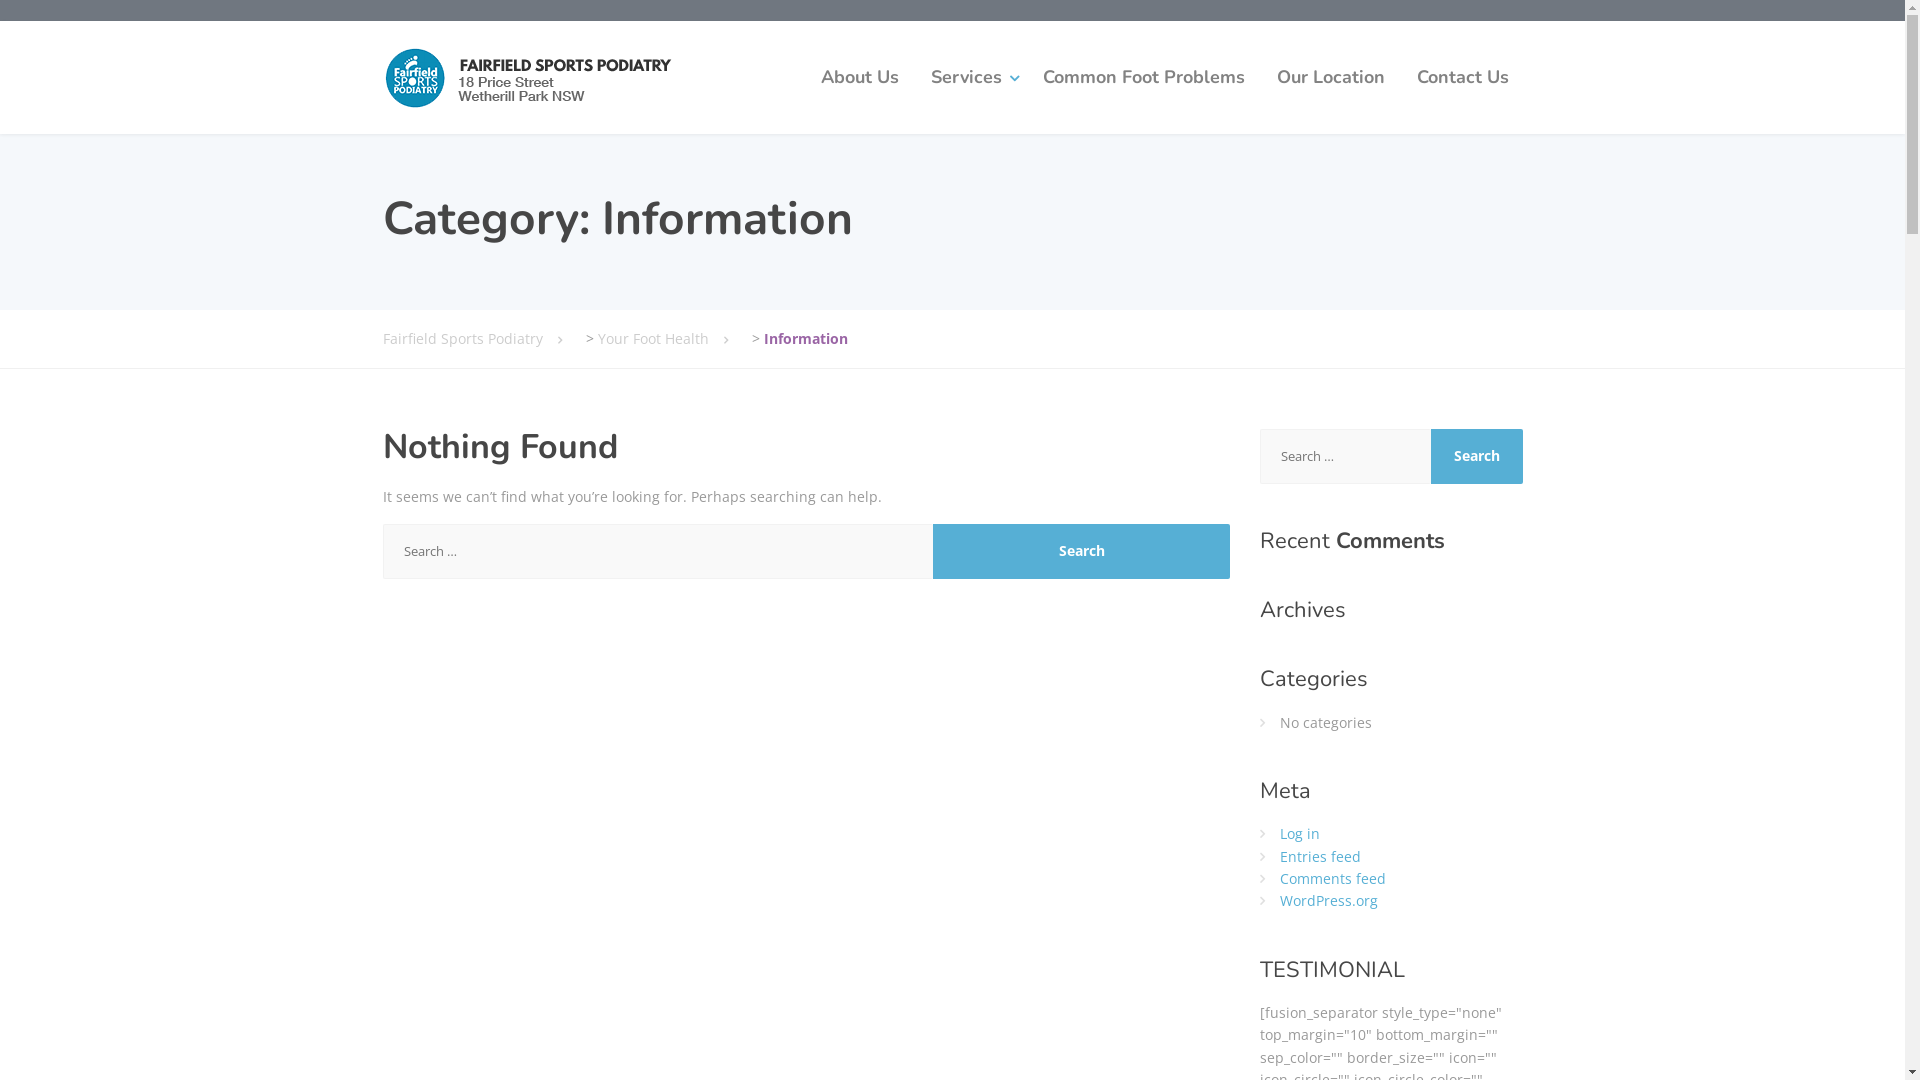 The height and width of the screenshot is (1080, 1920). I want to click on Log in, so click(1300, 834).